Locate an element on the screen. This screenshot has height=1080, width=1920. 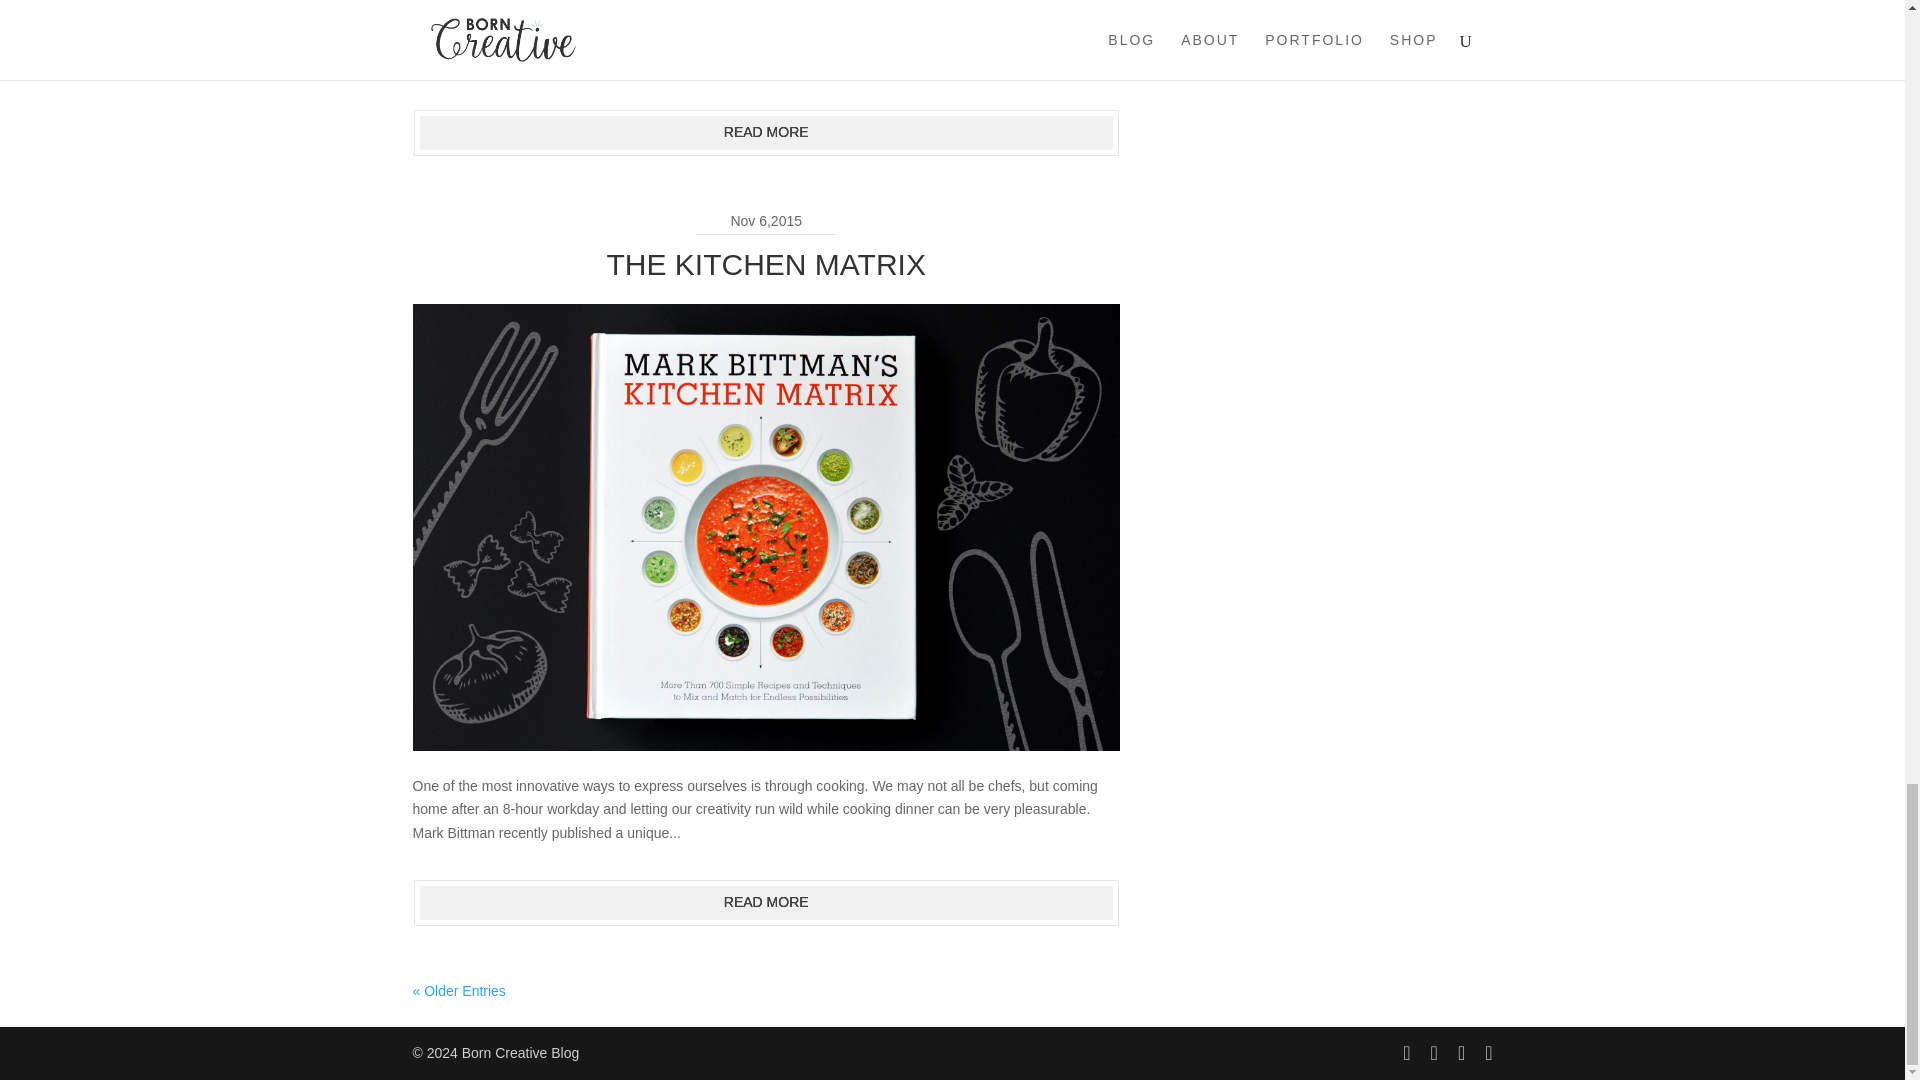
READ MORE is located at coordinates (766, 902).